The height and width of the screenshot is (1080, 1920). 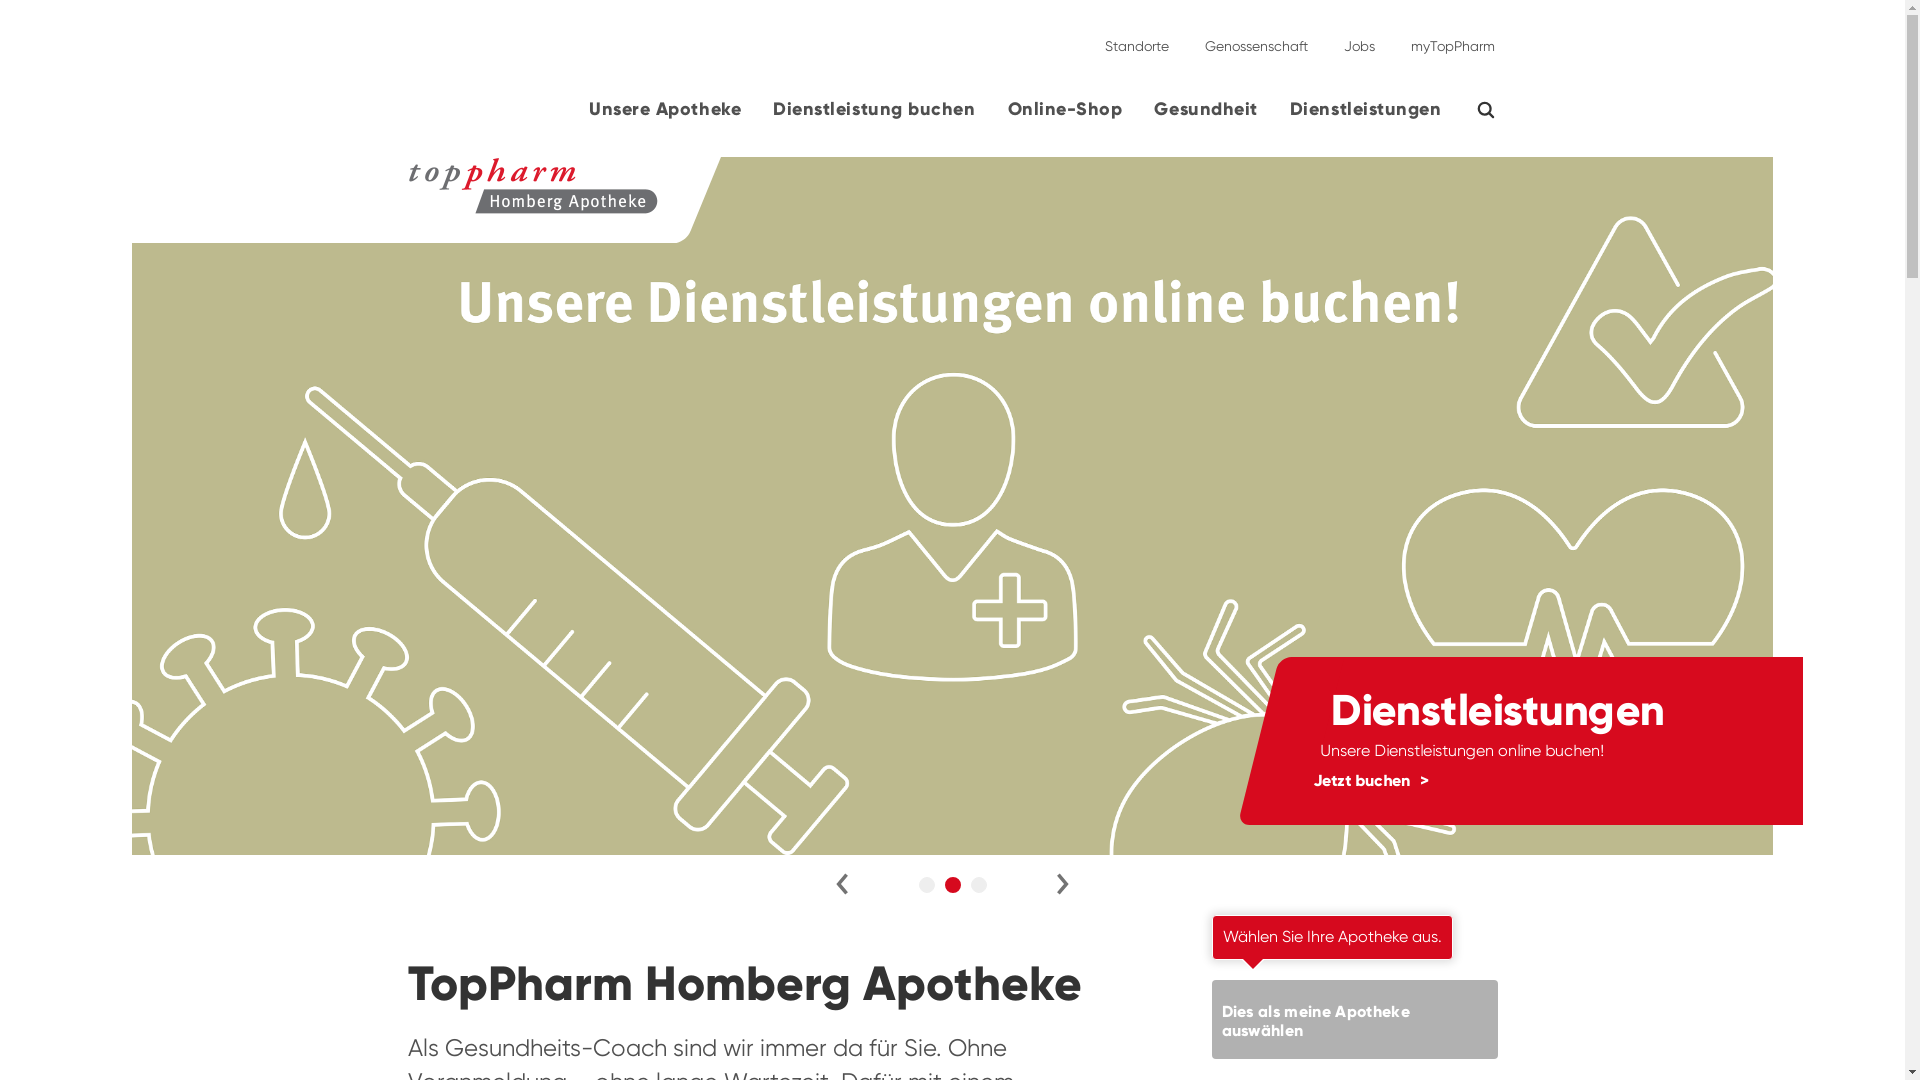 What do you see at coordinates (1498, 110) in the screenshot?
I see `Suche` at bounding box center [1498, 110].